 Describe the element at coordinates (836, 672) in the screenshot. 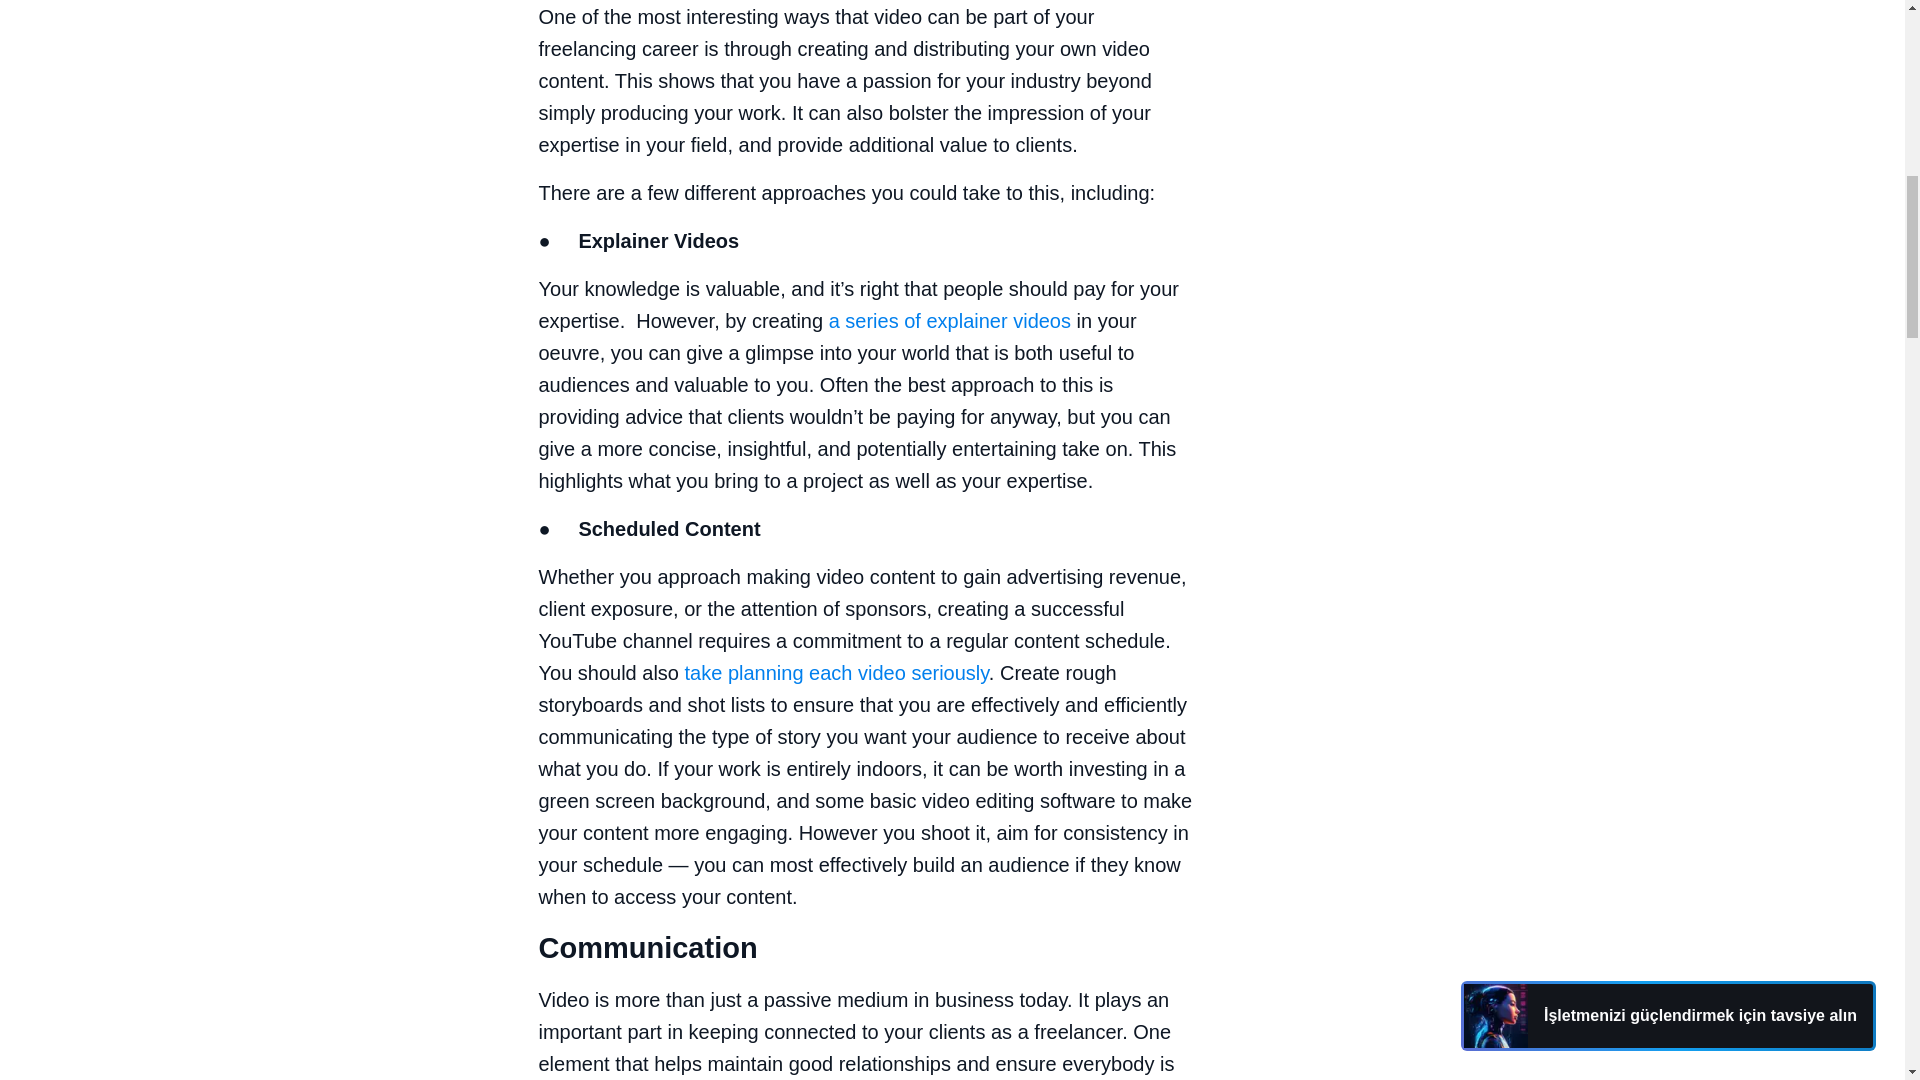

I see `take planning each video seriously` at that location.